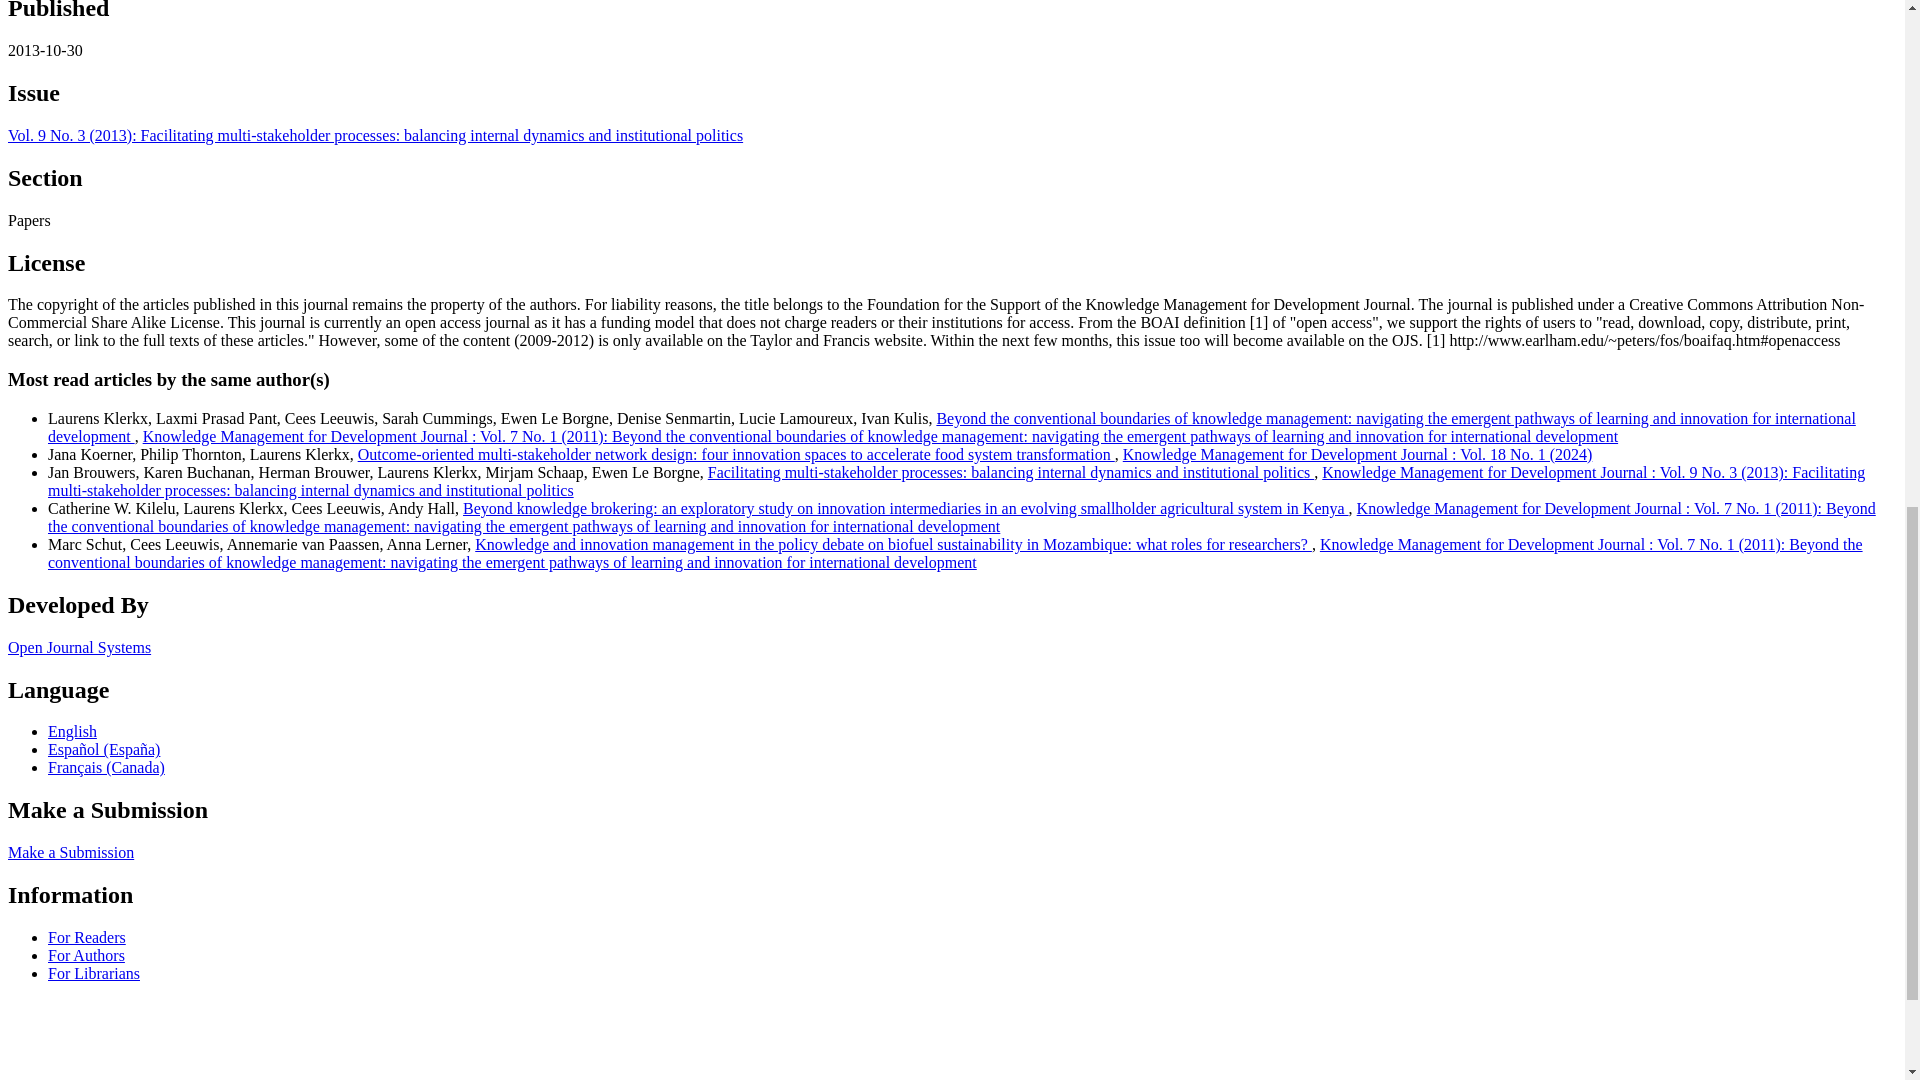  Describe the element at coordinates (70, 852) in the screenshot. I see `Make a Submission` at that location.